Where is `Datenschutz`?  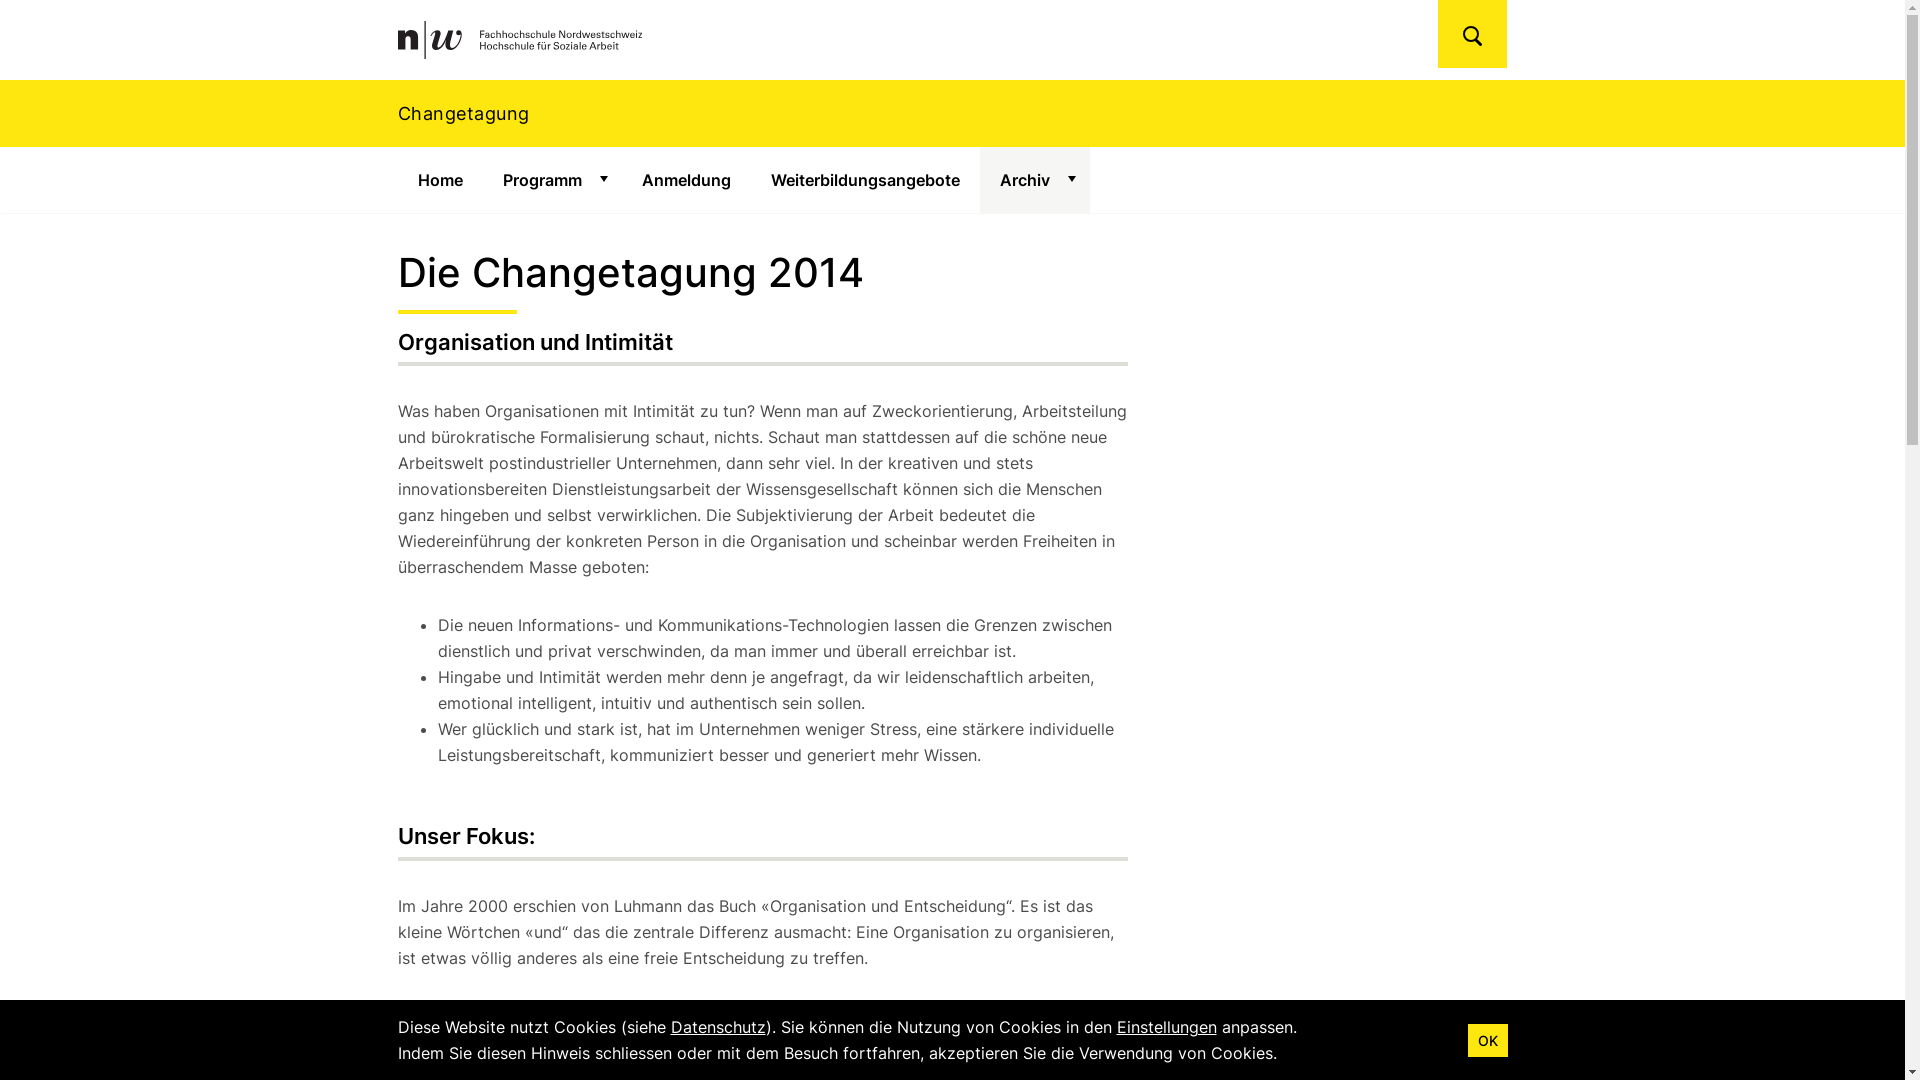 Datenschutz is located at coordinates (718, 1027).